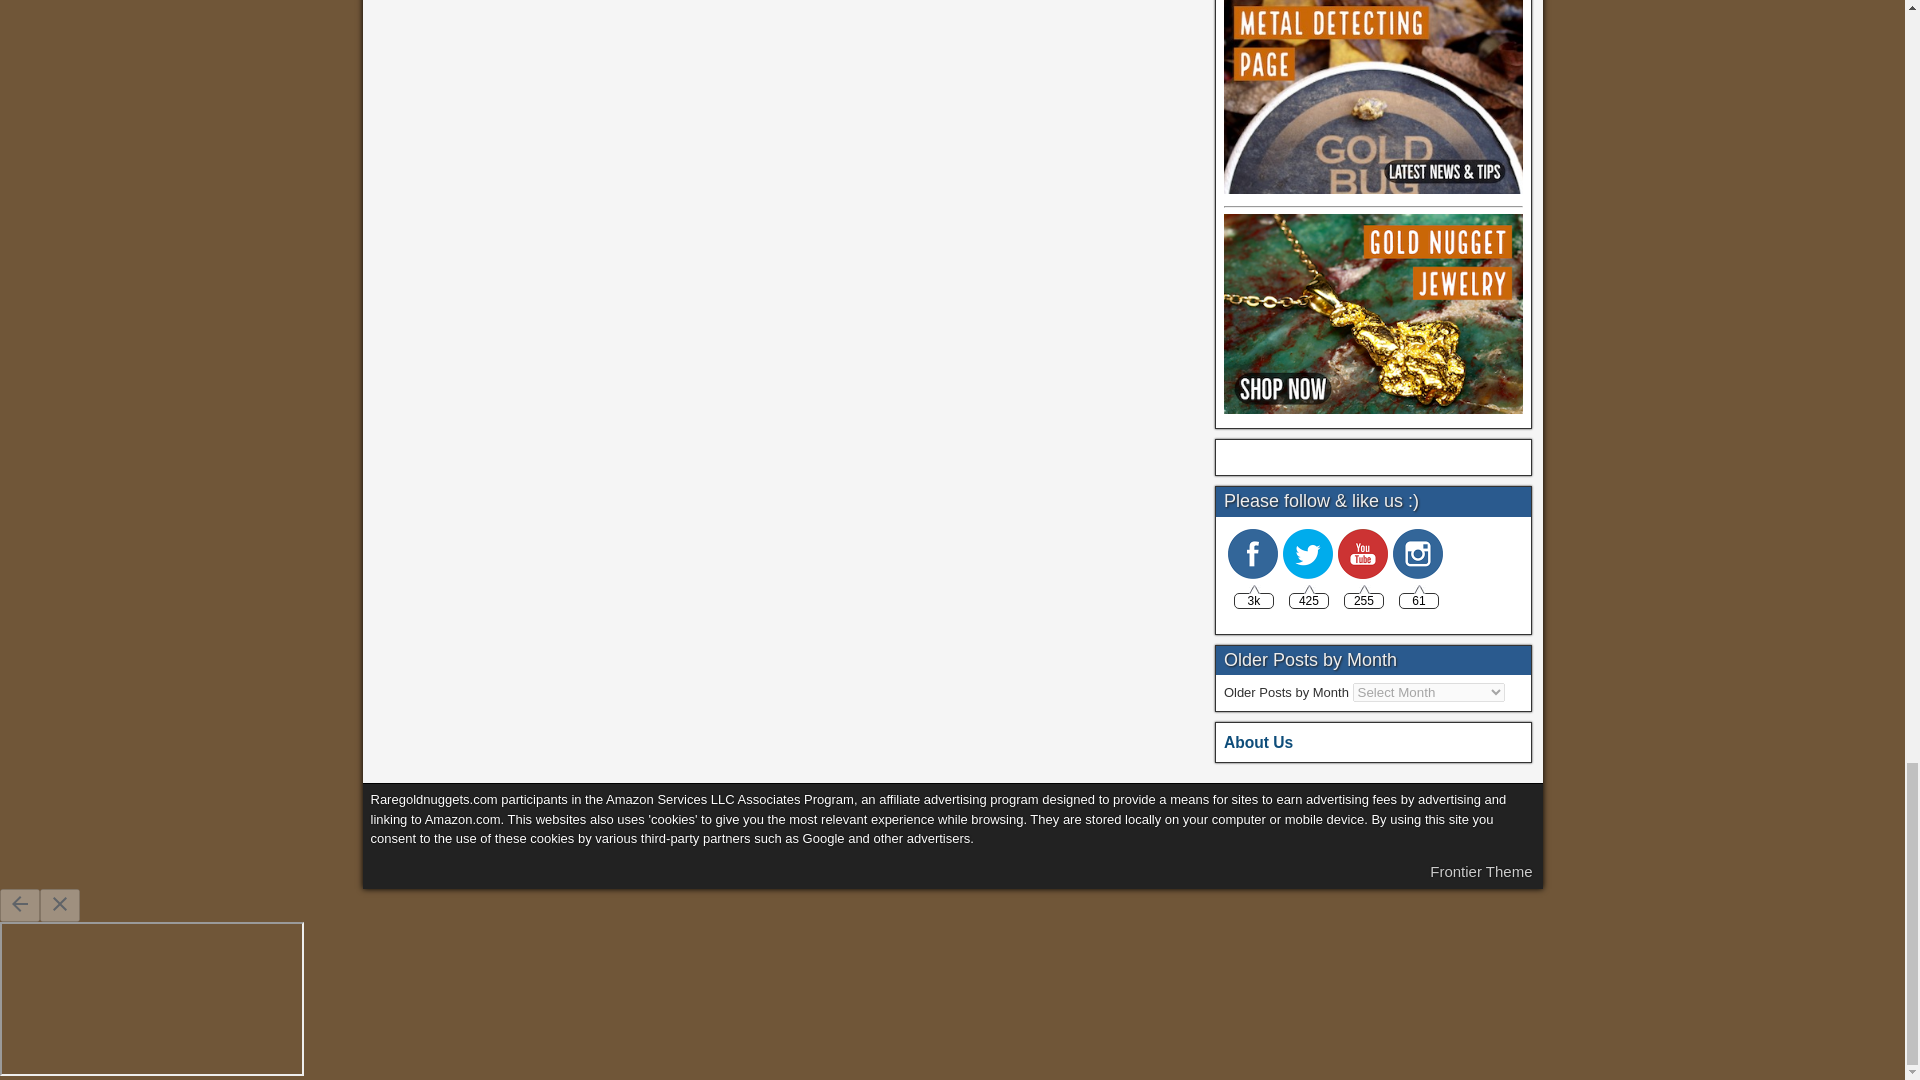 Image resolution: width=1920 pixels, height=1080 pixels. Describe the element at coordinates (1253, 554) in the screenshot. I see `FACEBOOK` at that location.